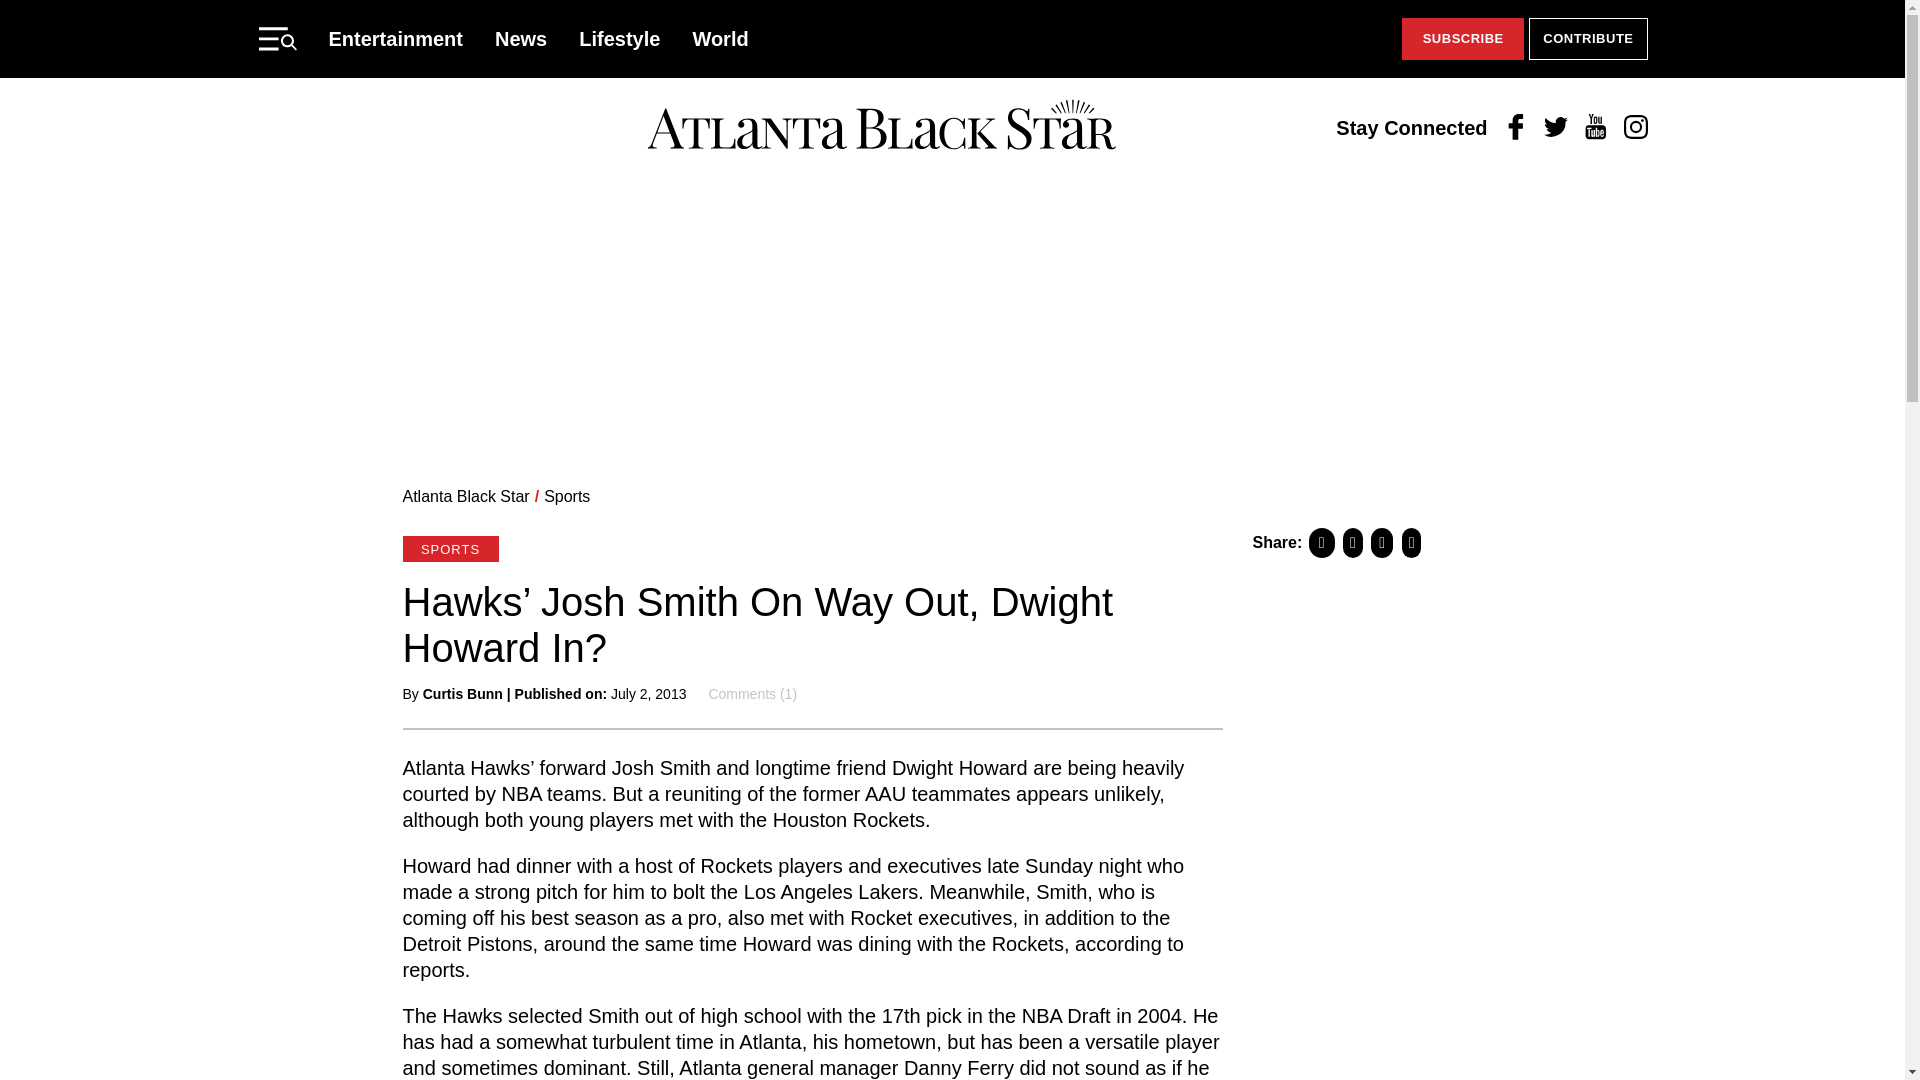  Describe the element at coordinates (1462, 39) in the screenshot. I see `SUBSCRIBE` at that location.